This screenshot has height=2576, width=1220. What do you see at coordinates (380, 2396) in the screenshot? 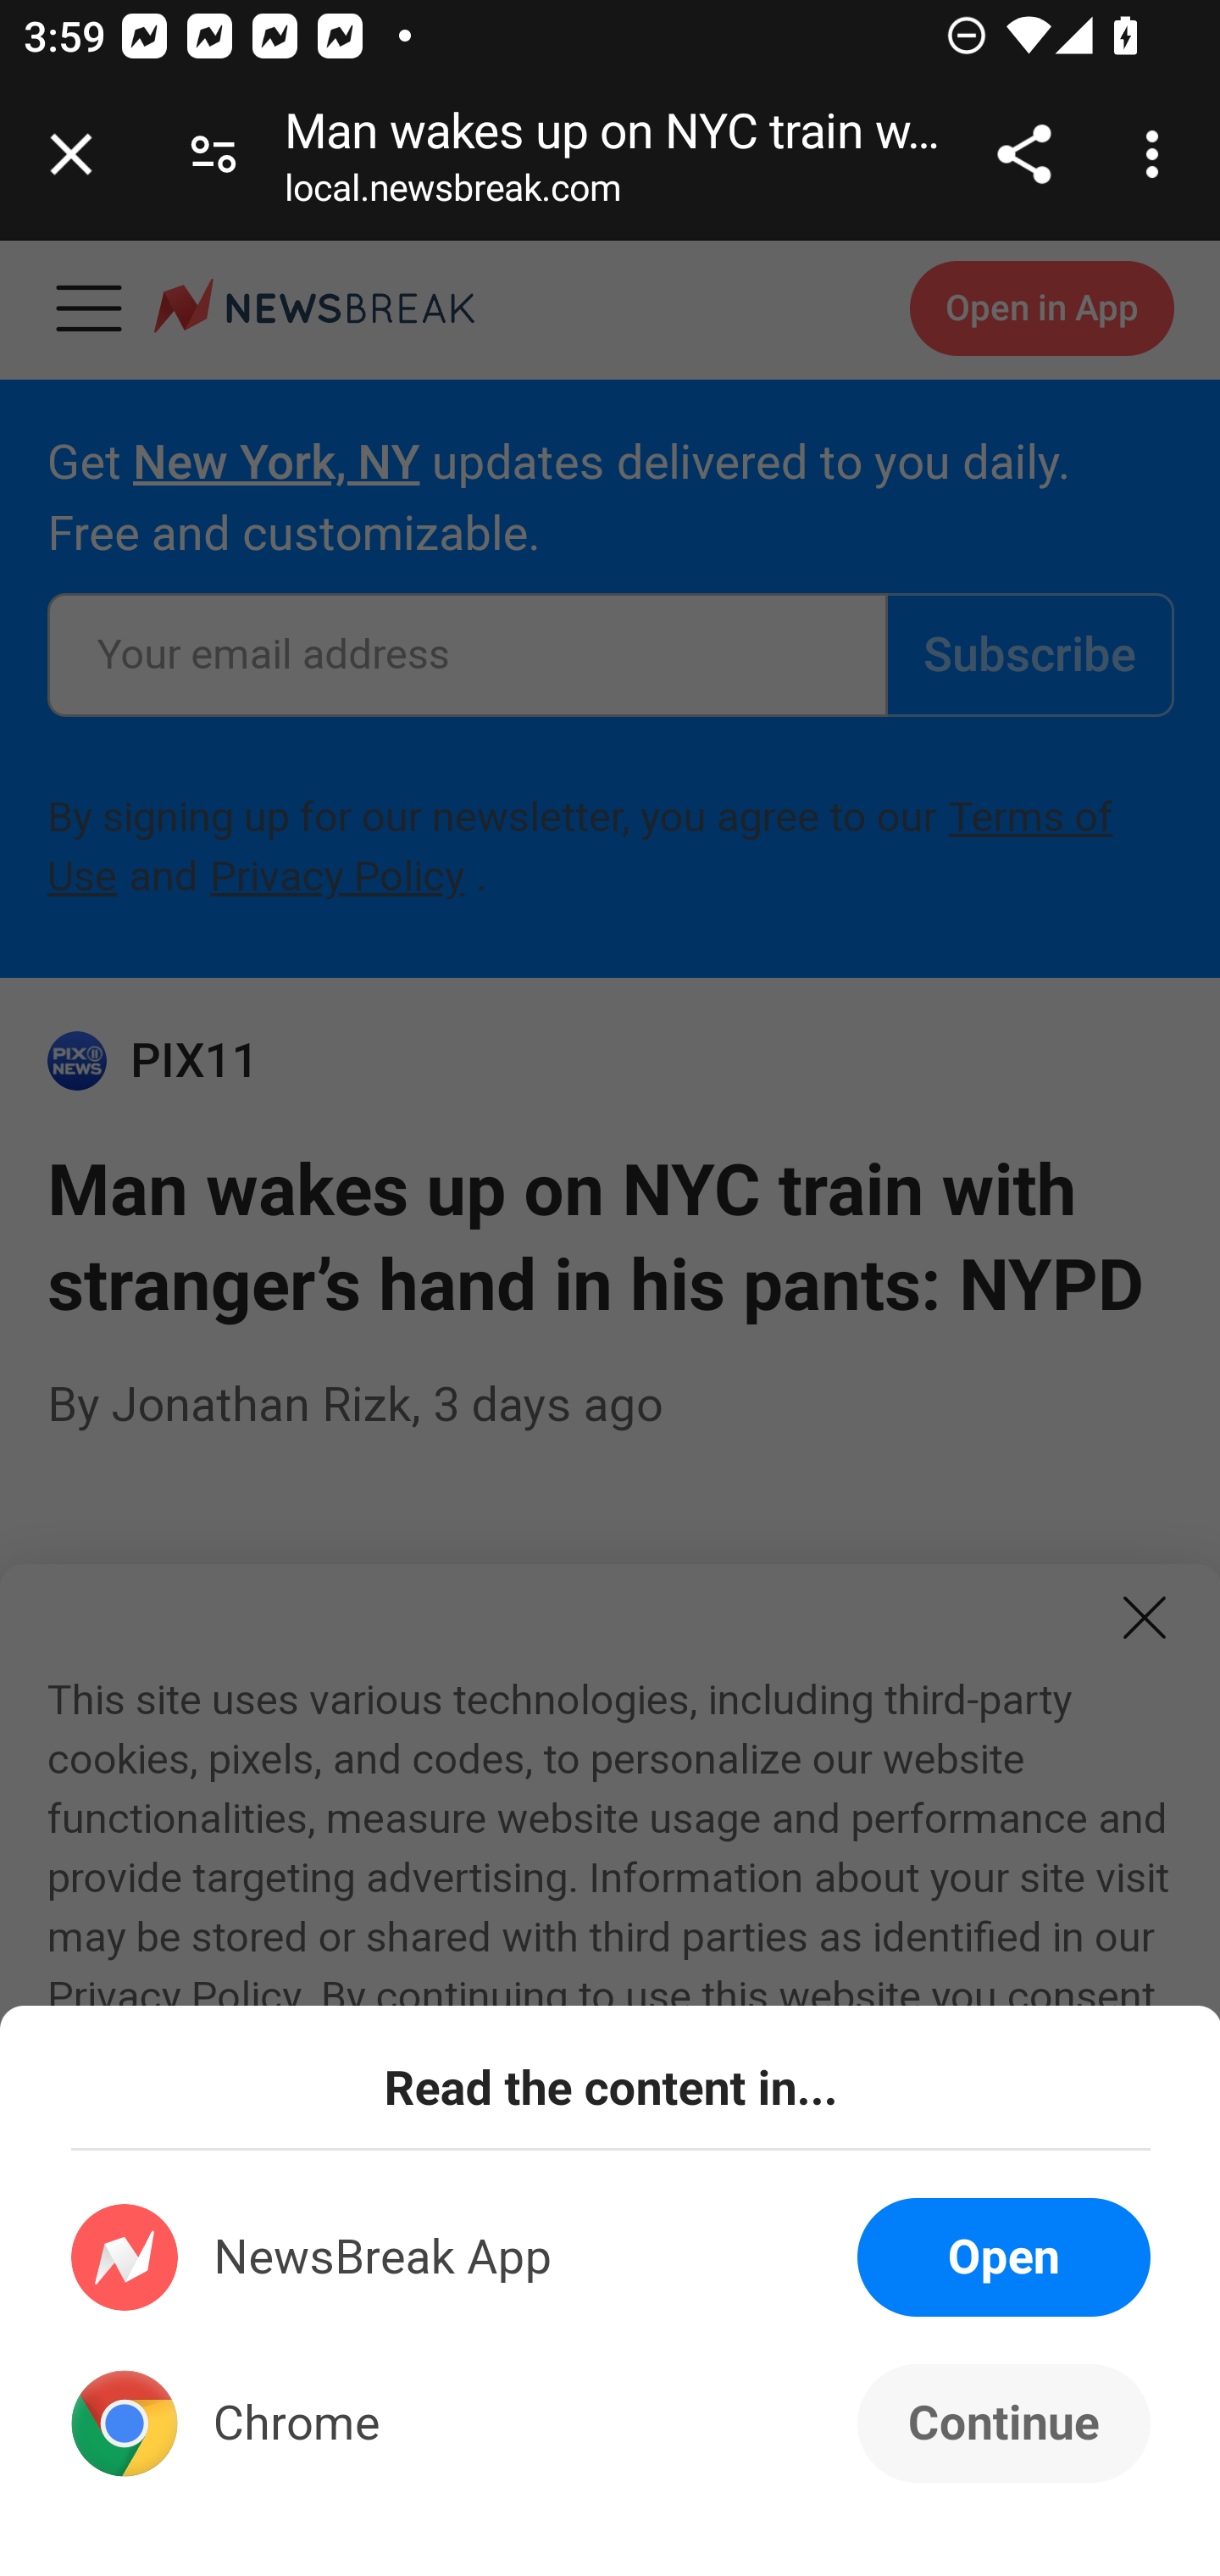
I see `Accept Cookies` at bounding box center [380, 2396].